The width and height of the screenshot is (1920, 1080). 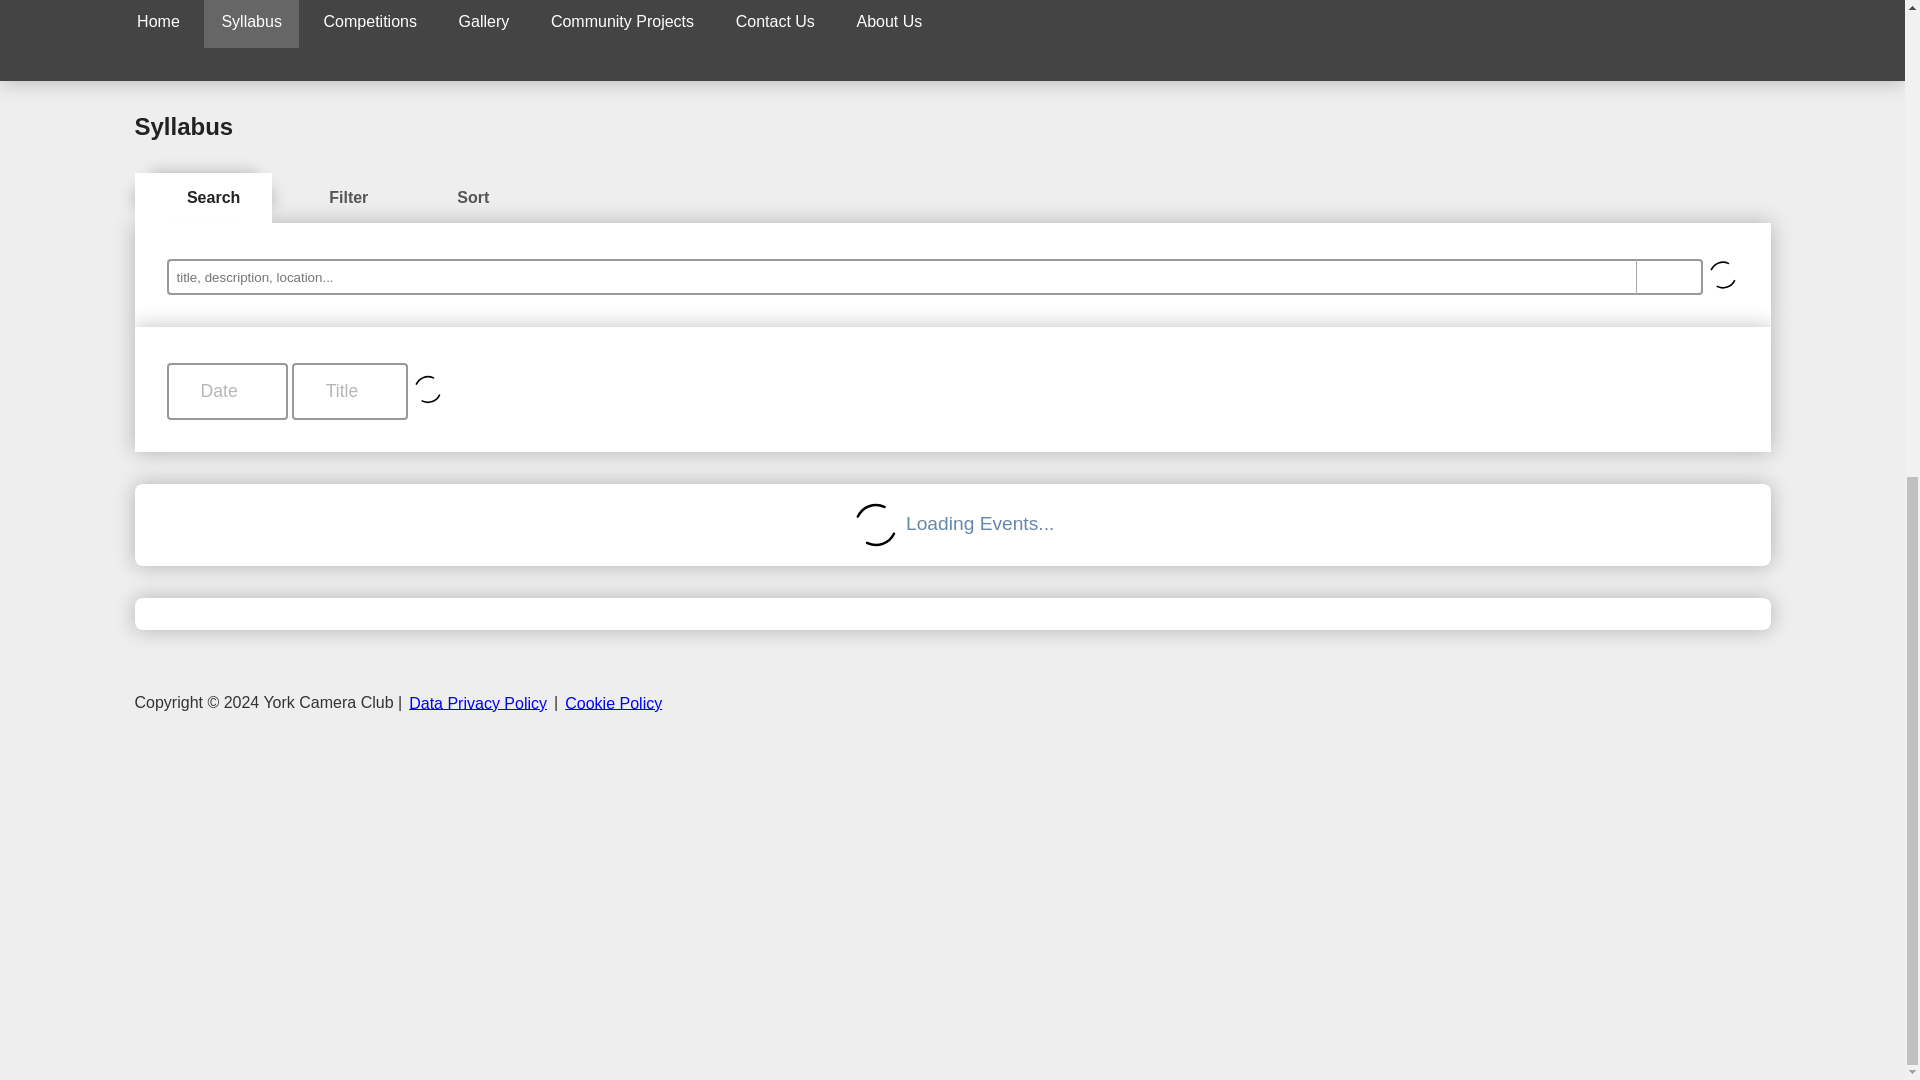 I want to click on Data Privacy Policy, so click(x=478, y=702).